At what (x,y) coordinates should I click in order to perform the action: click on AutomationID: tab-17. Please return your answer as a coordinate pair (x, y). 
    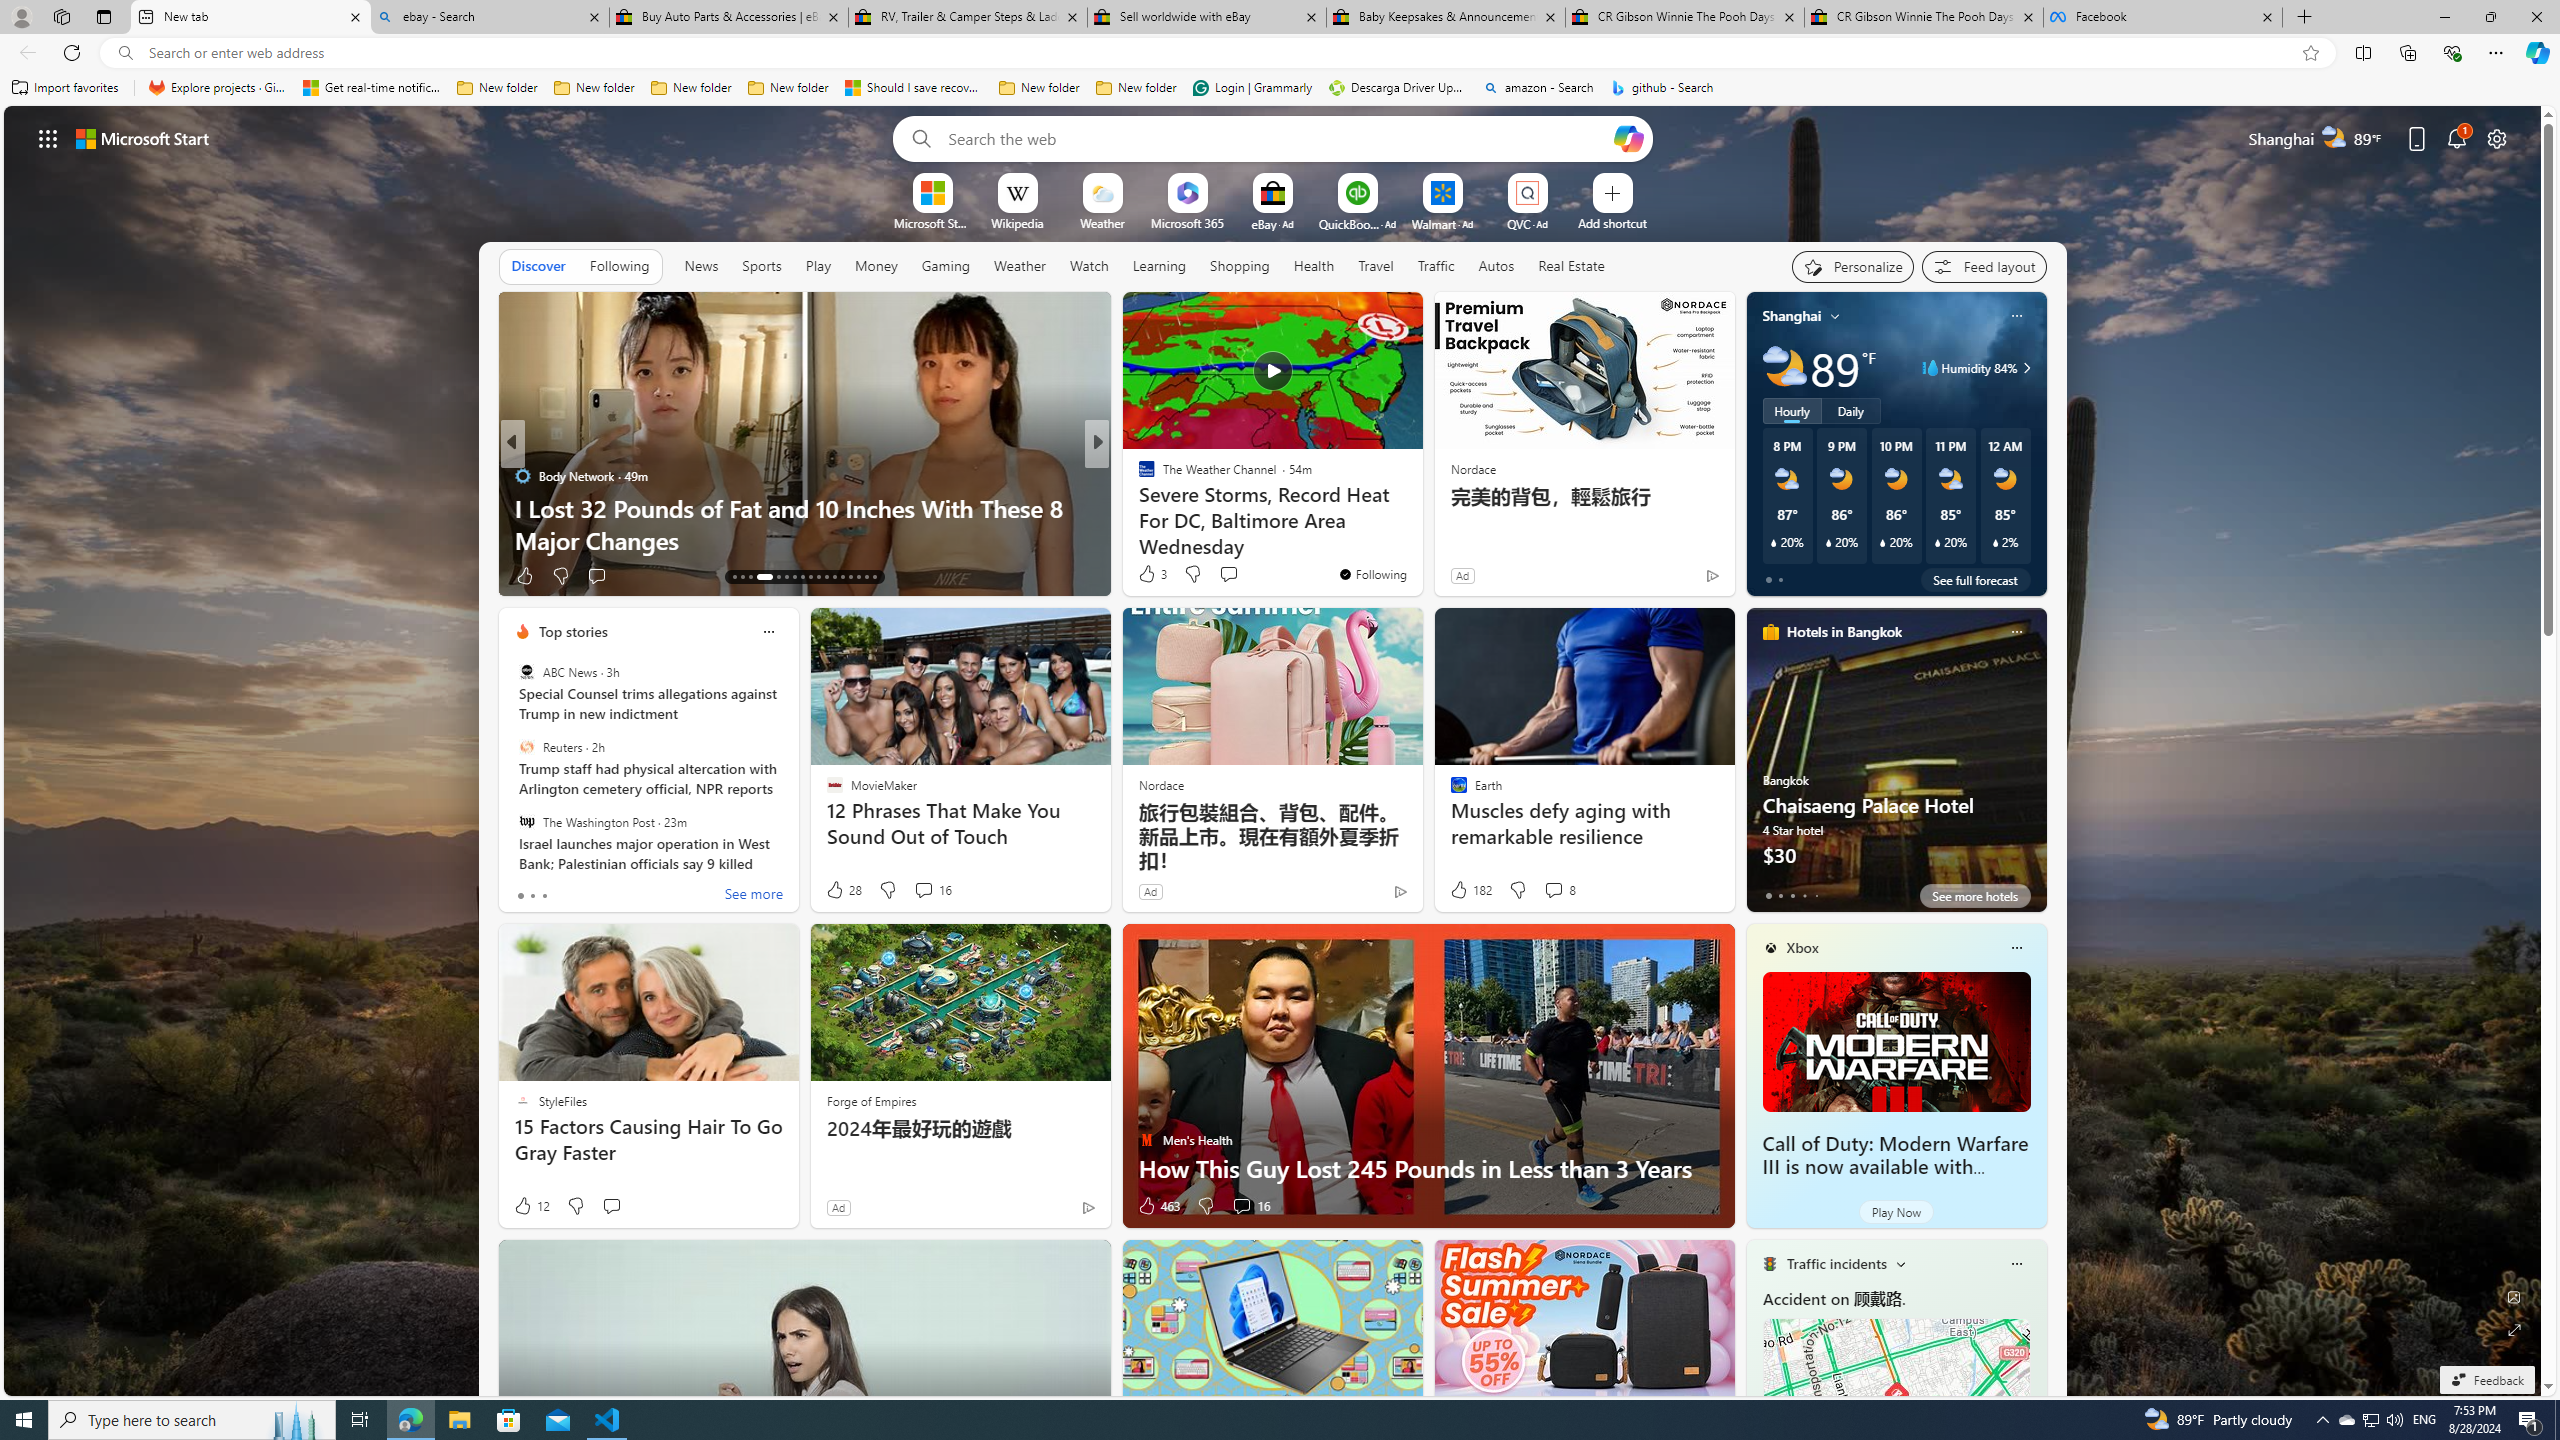
    Looking at the image, I should click on (772, 577).